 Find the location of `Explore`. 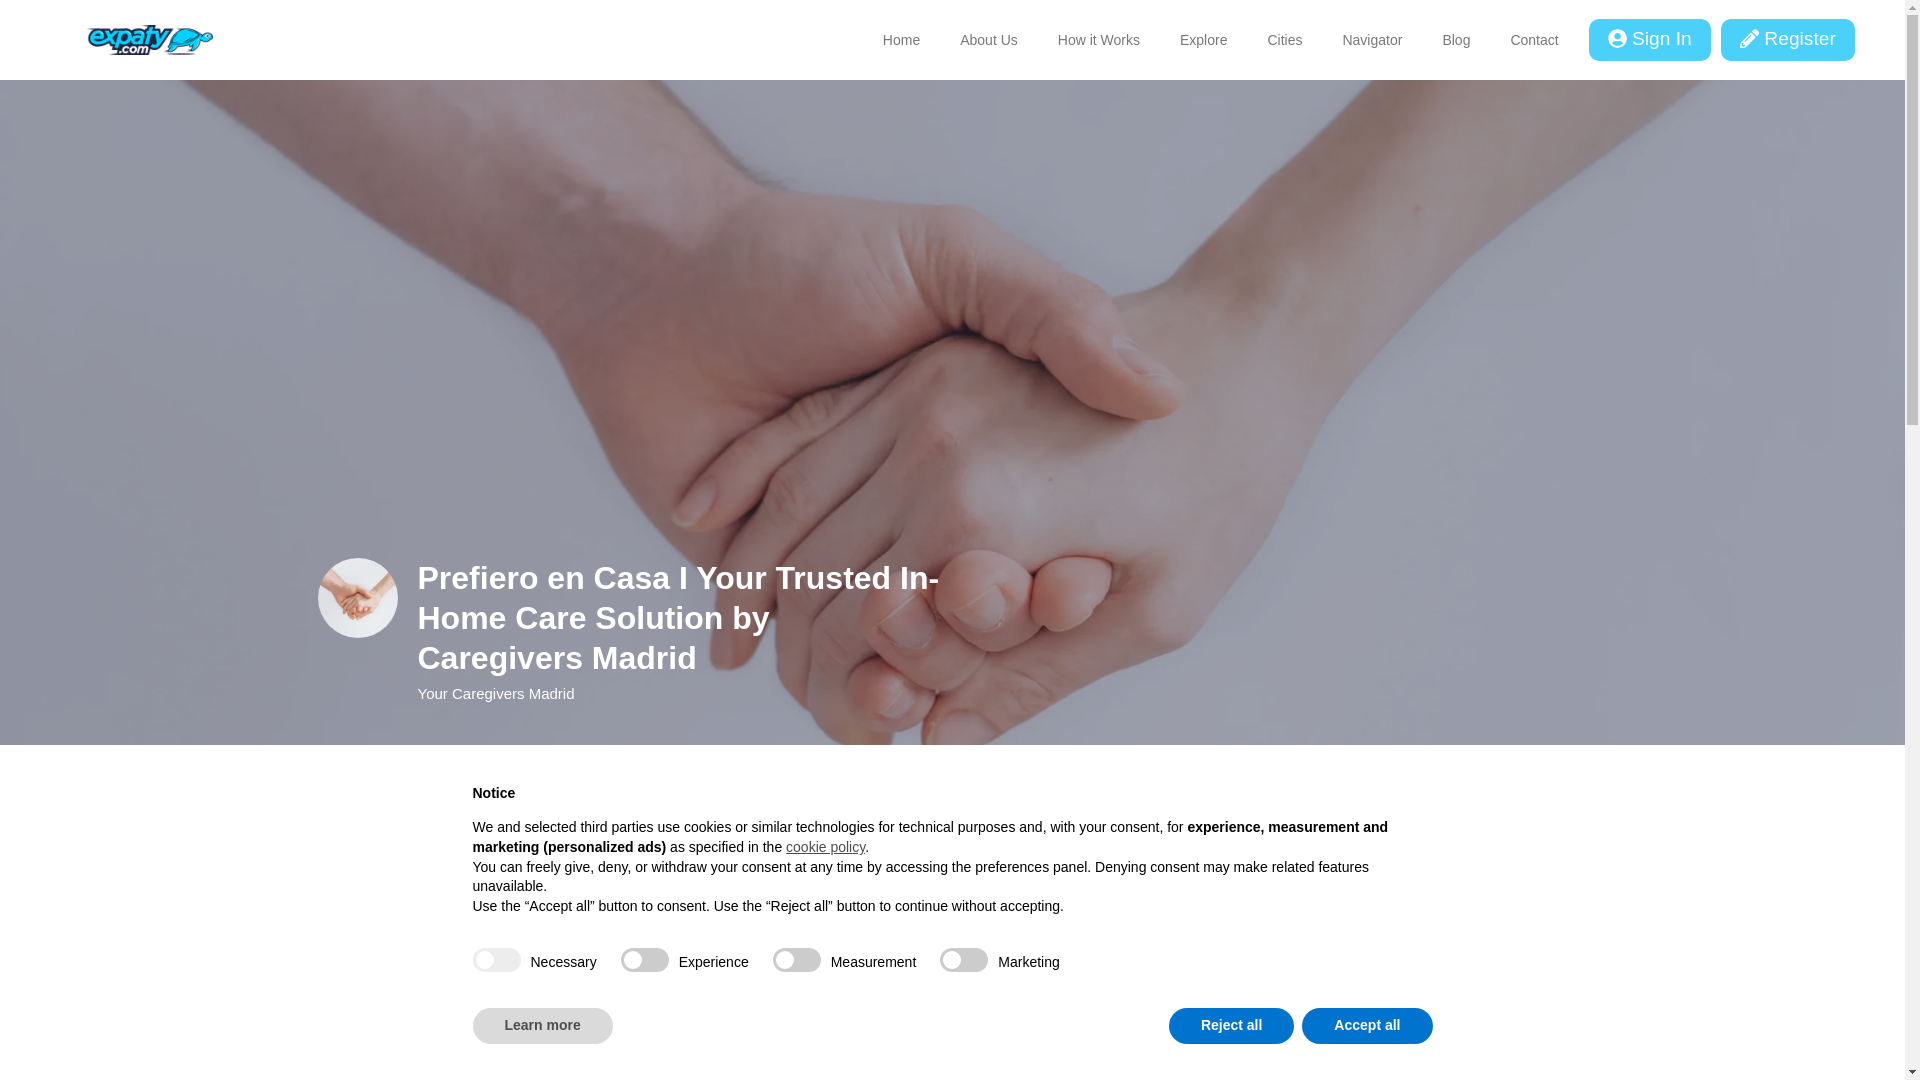

Explore is located at coordinates (1202, 40).